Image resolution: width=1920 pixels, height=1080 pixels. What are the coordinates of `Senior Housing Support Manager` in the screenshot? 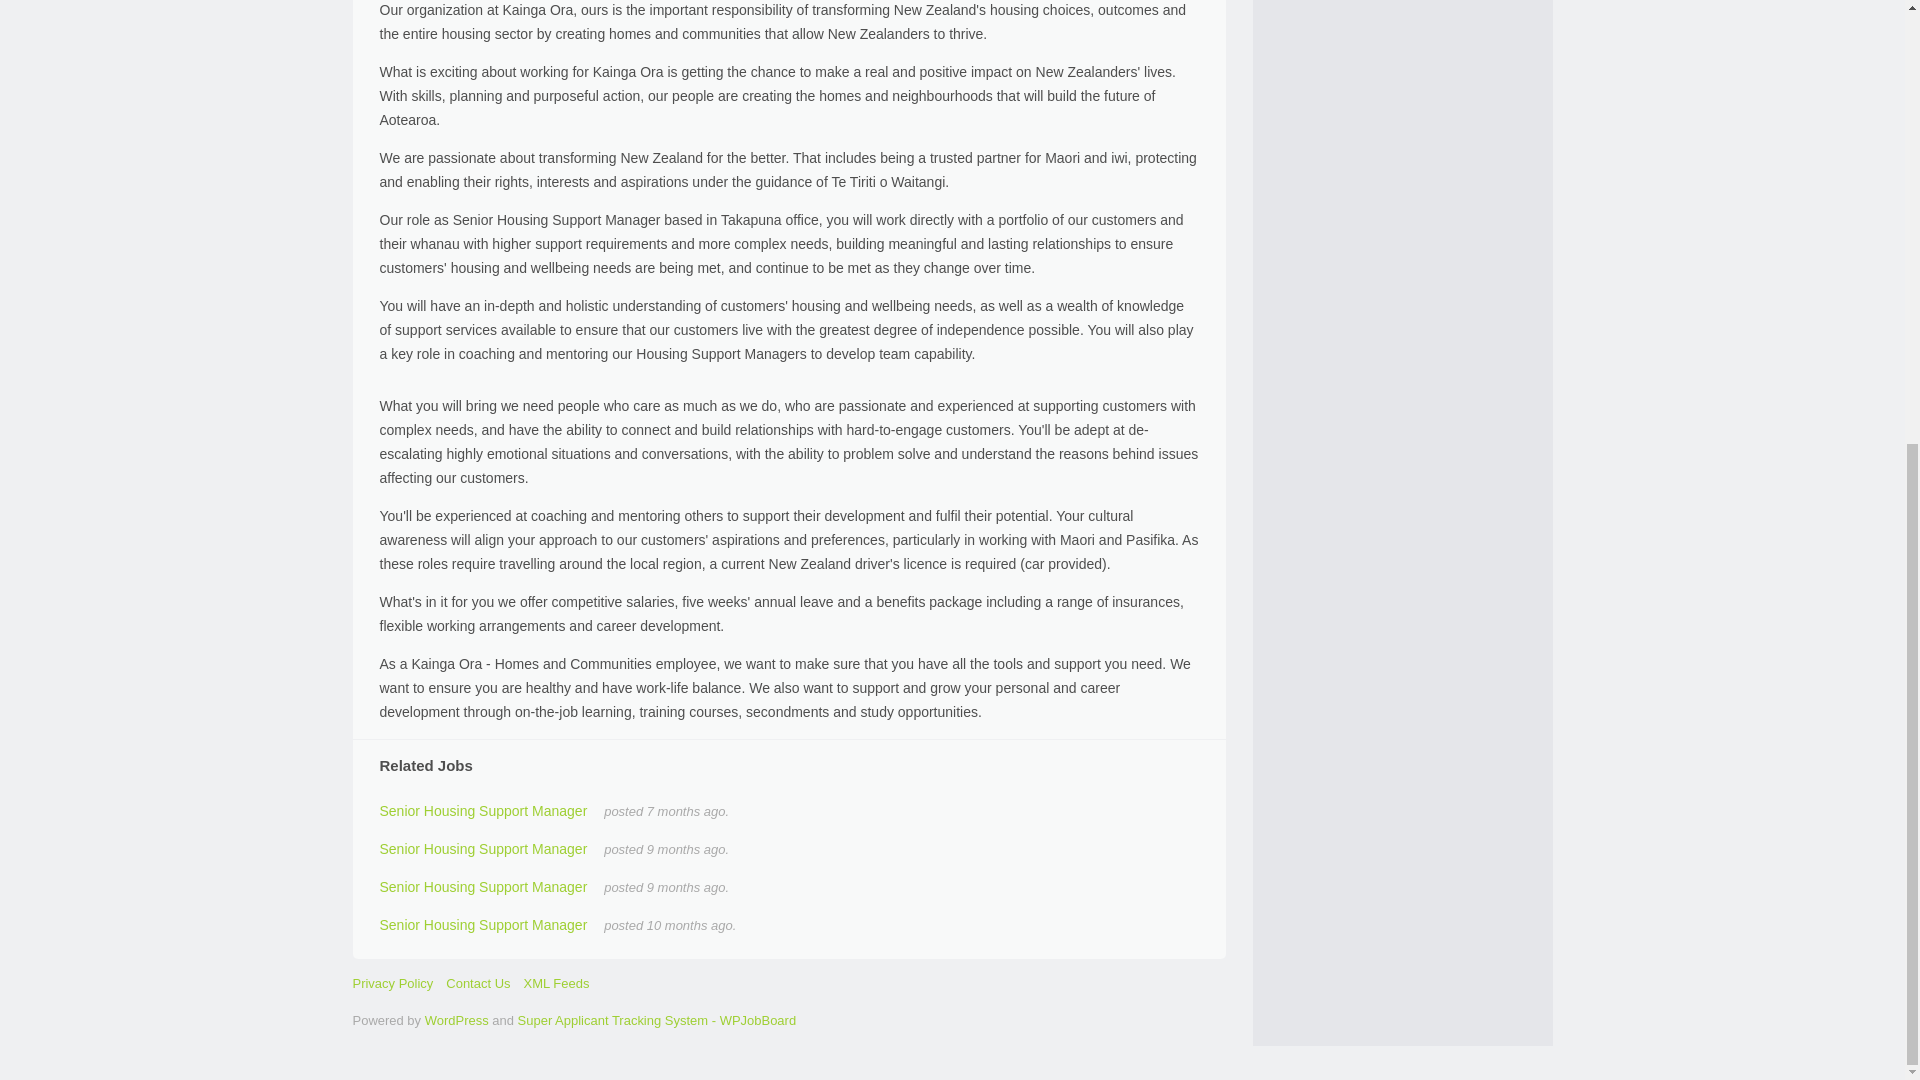 It's located at (484, 810).